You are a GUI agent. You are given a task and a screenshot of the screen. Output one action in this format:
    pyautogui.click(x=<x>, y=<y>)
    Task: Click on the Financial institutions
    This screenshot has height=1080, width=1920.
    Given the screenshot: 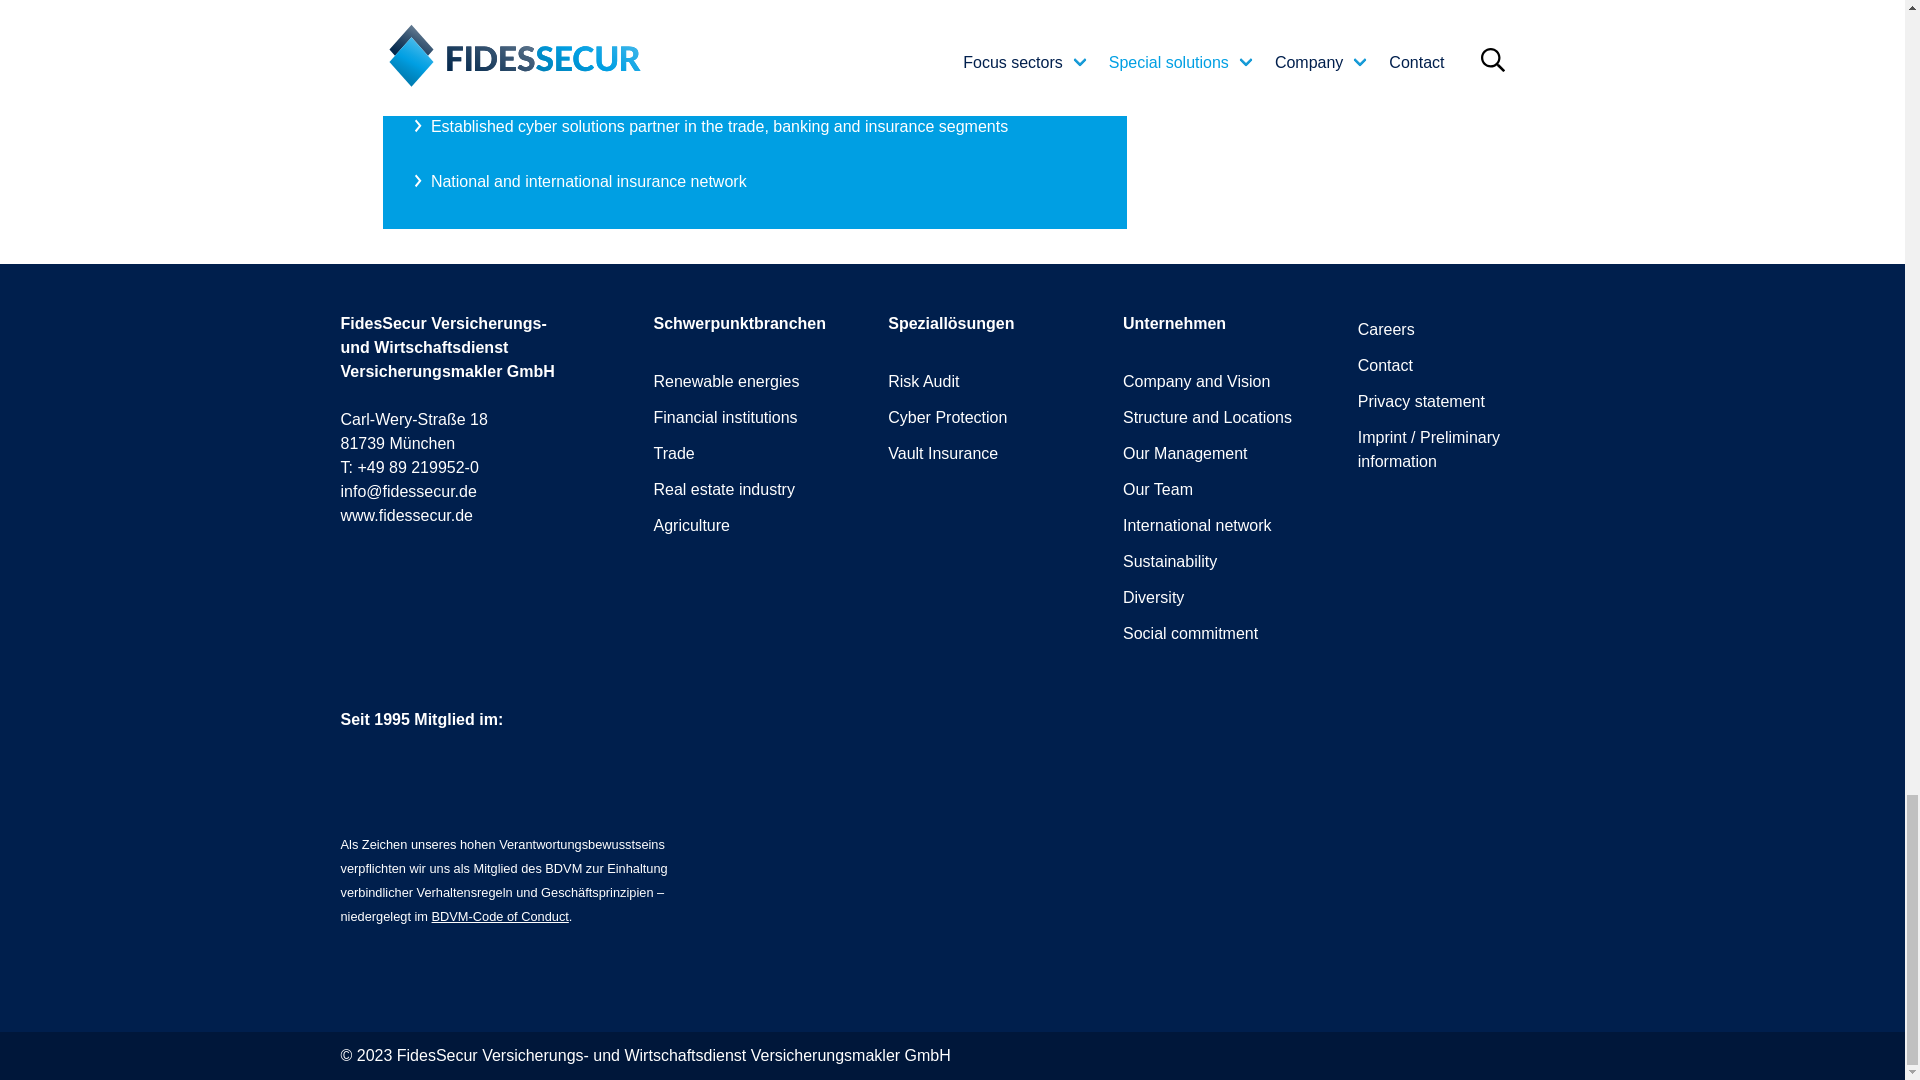 What is the action you would take?
    pyautogui.click(x=726, y=417)
    